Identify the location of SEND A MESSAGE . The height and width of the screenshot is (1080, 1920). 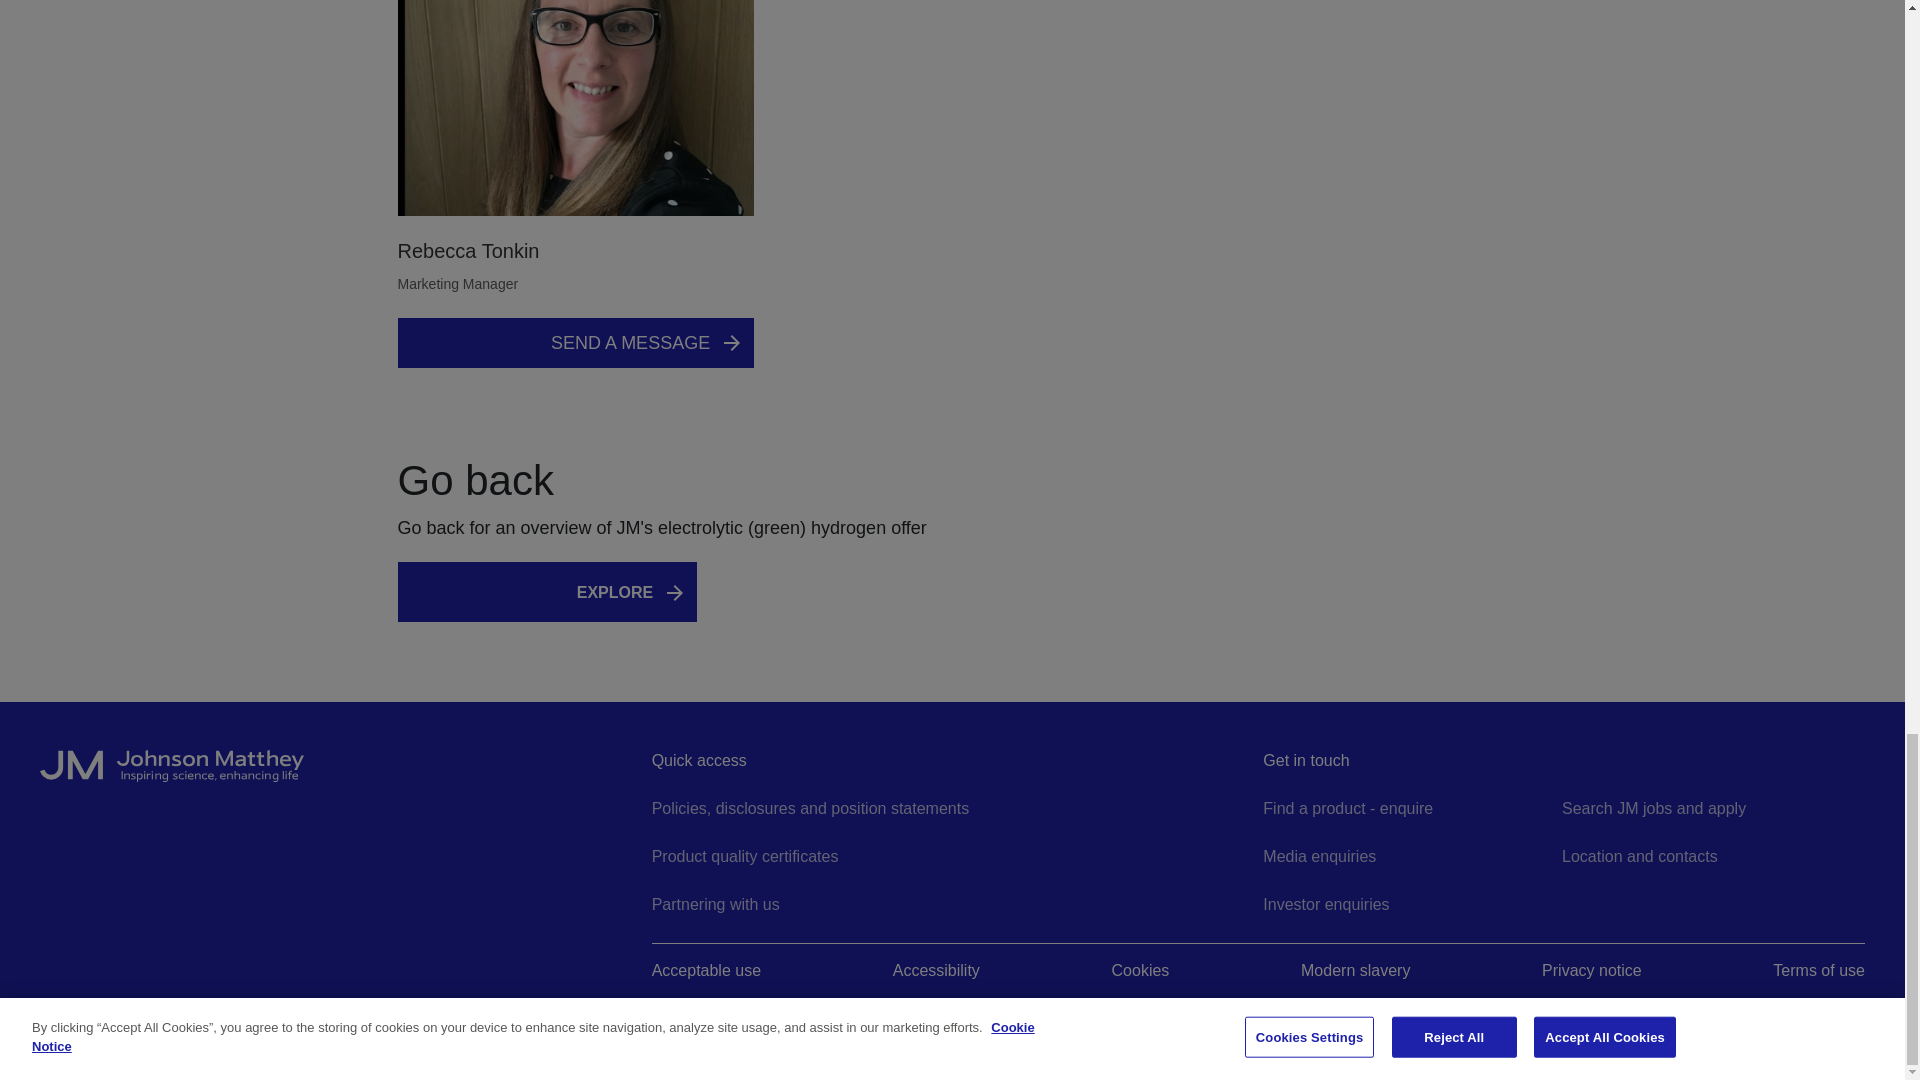
(576, 342).